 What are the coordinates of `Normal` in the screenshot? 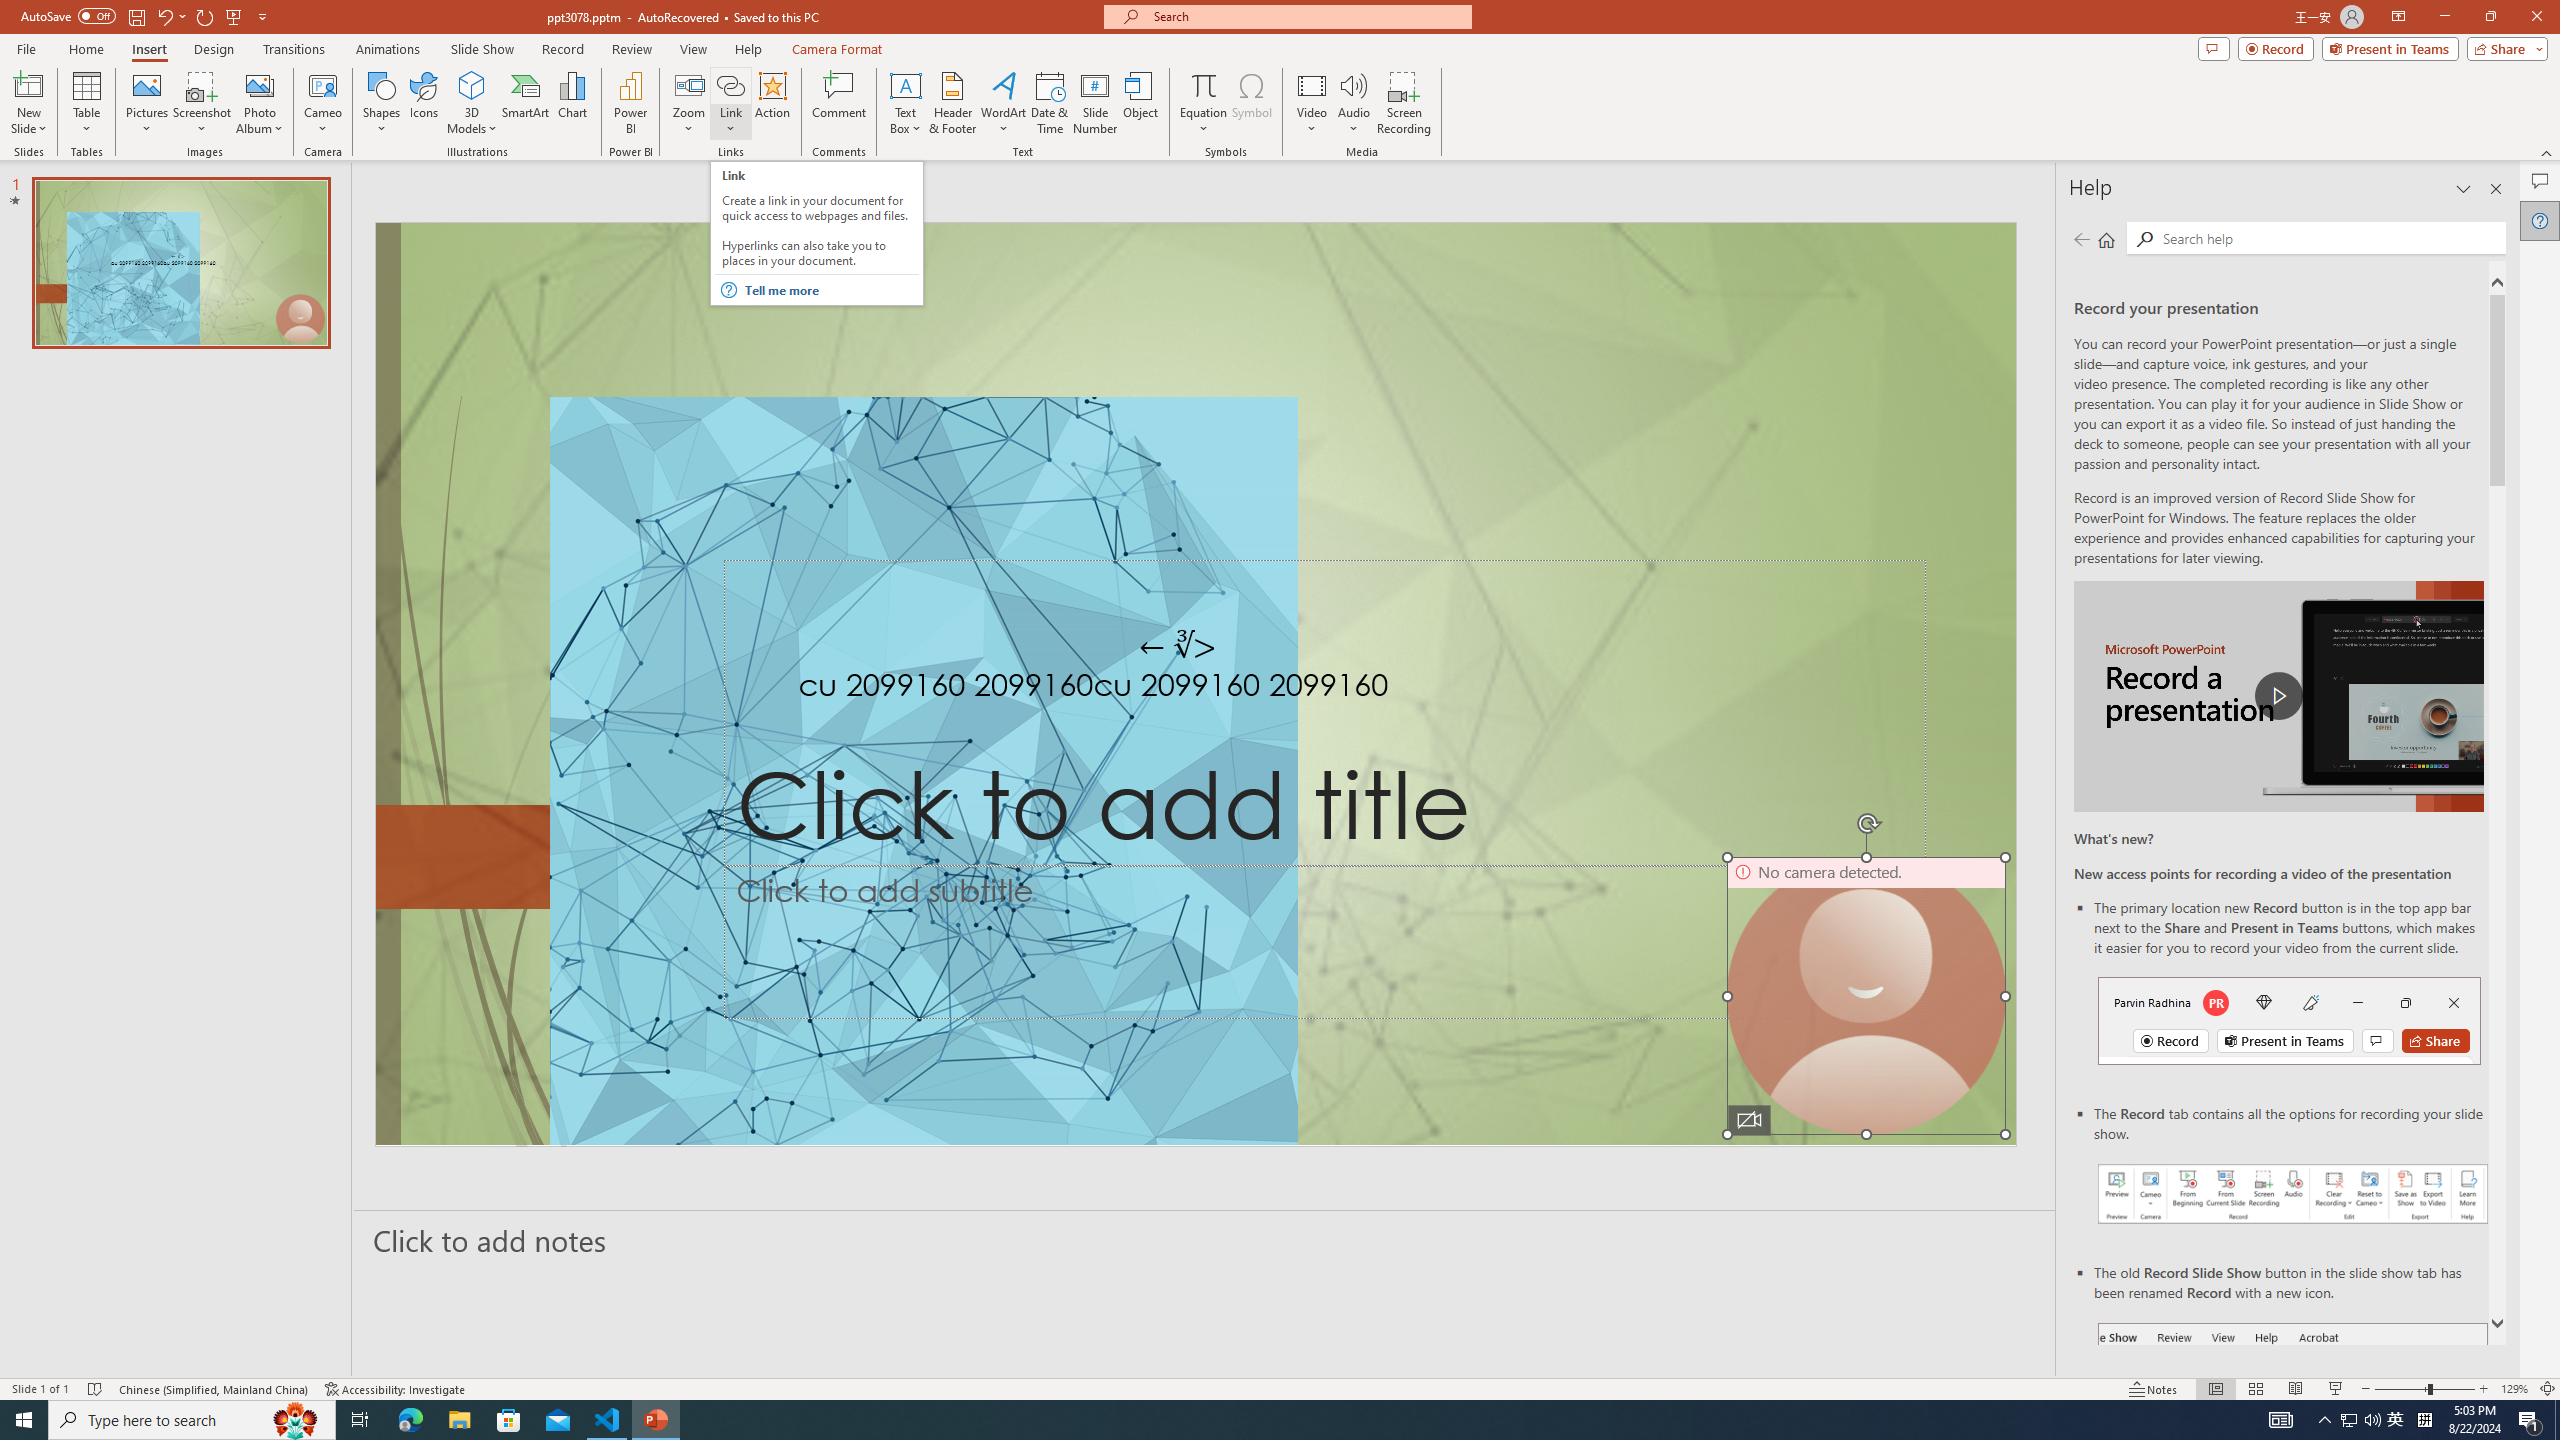 It's located at (2215, 1389).